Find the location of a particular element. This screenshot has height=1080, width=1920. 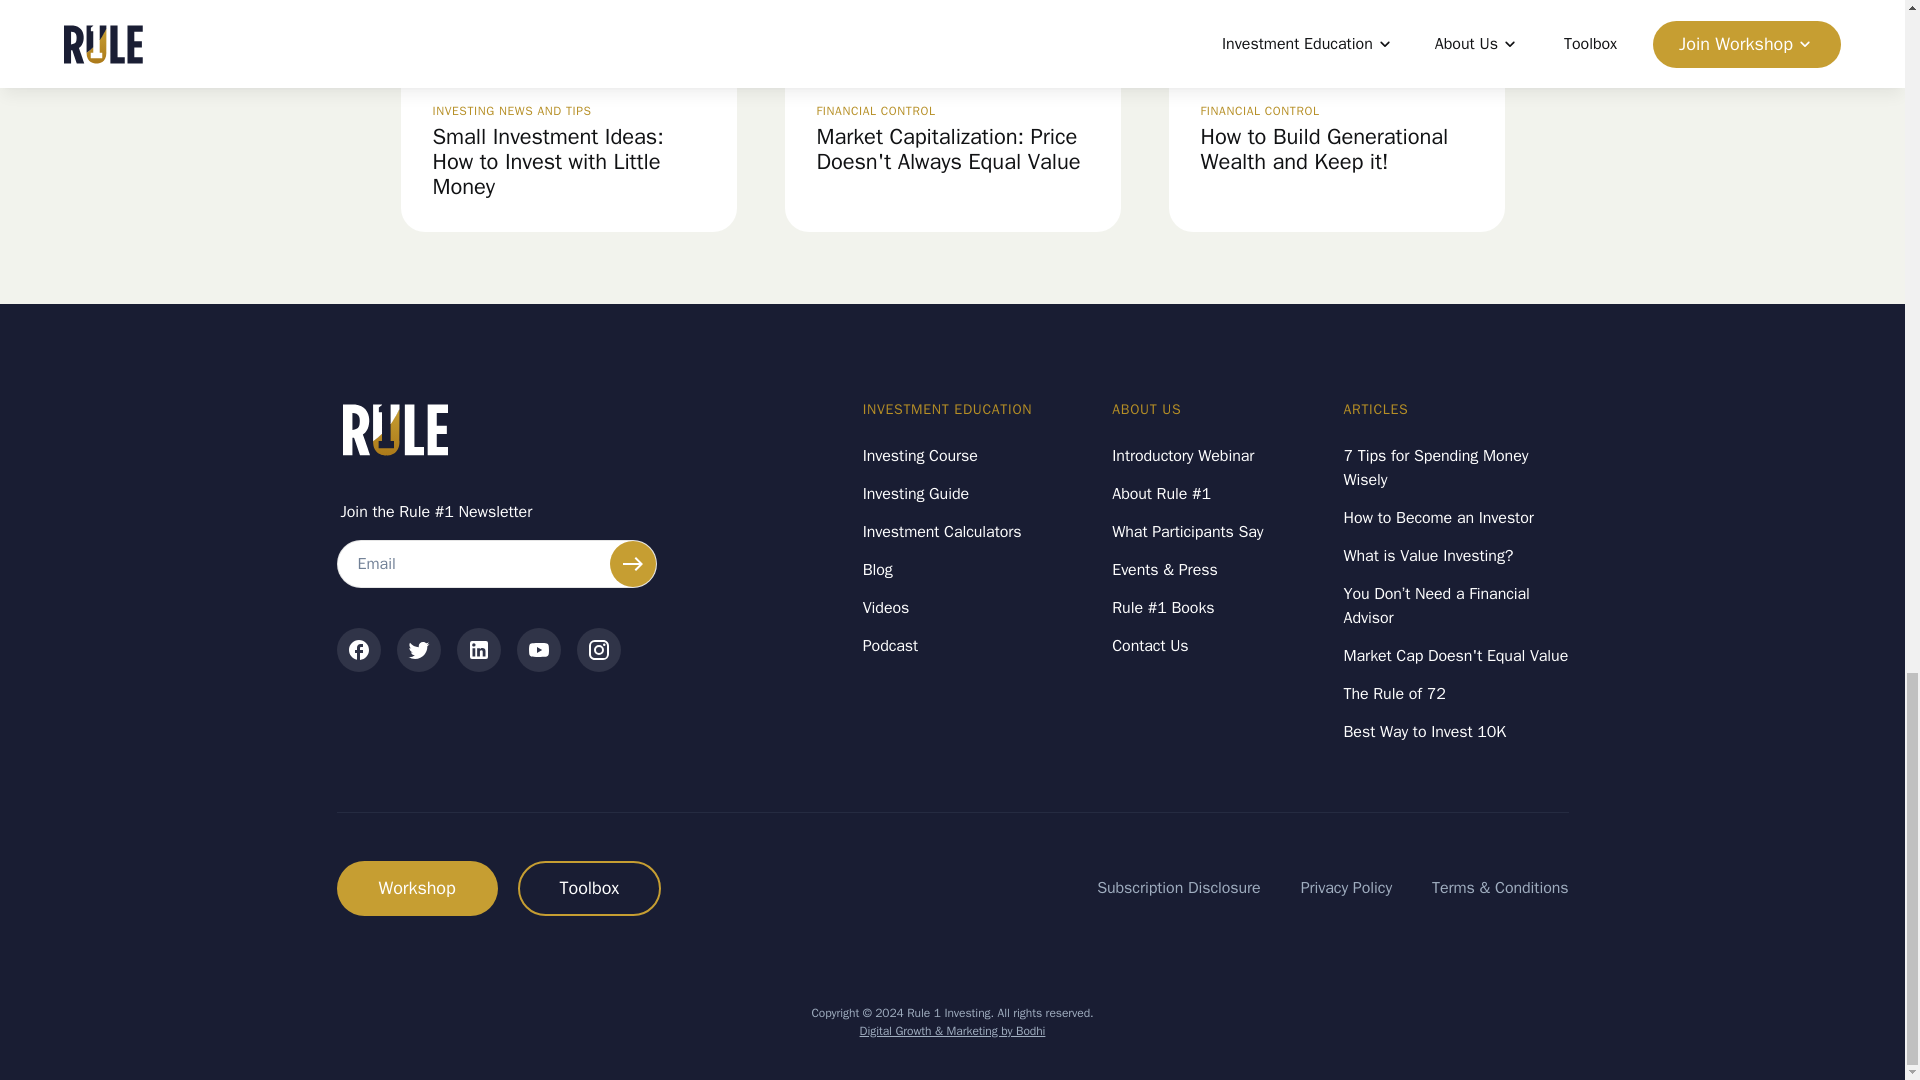

Best Way to Invest 10K is located at coordinates (1426, 732).